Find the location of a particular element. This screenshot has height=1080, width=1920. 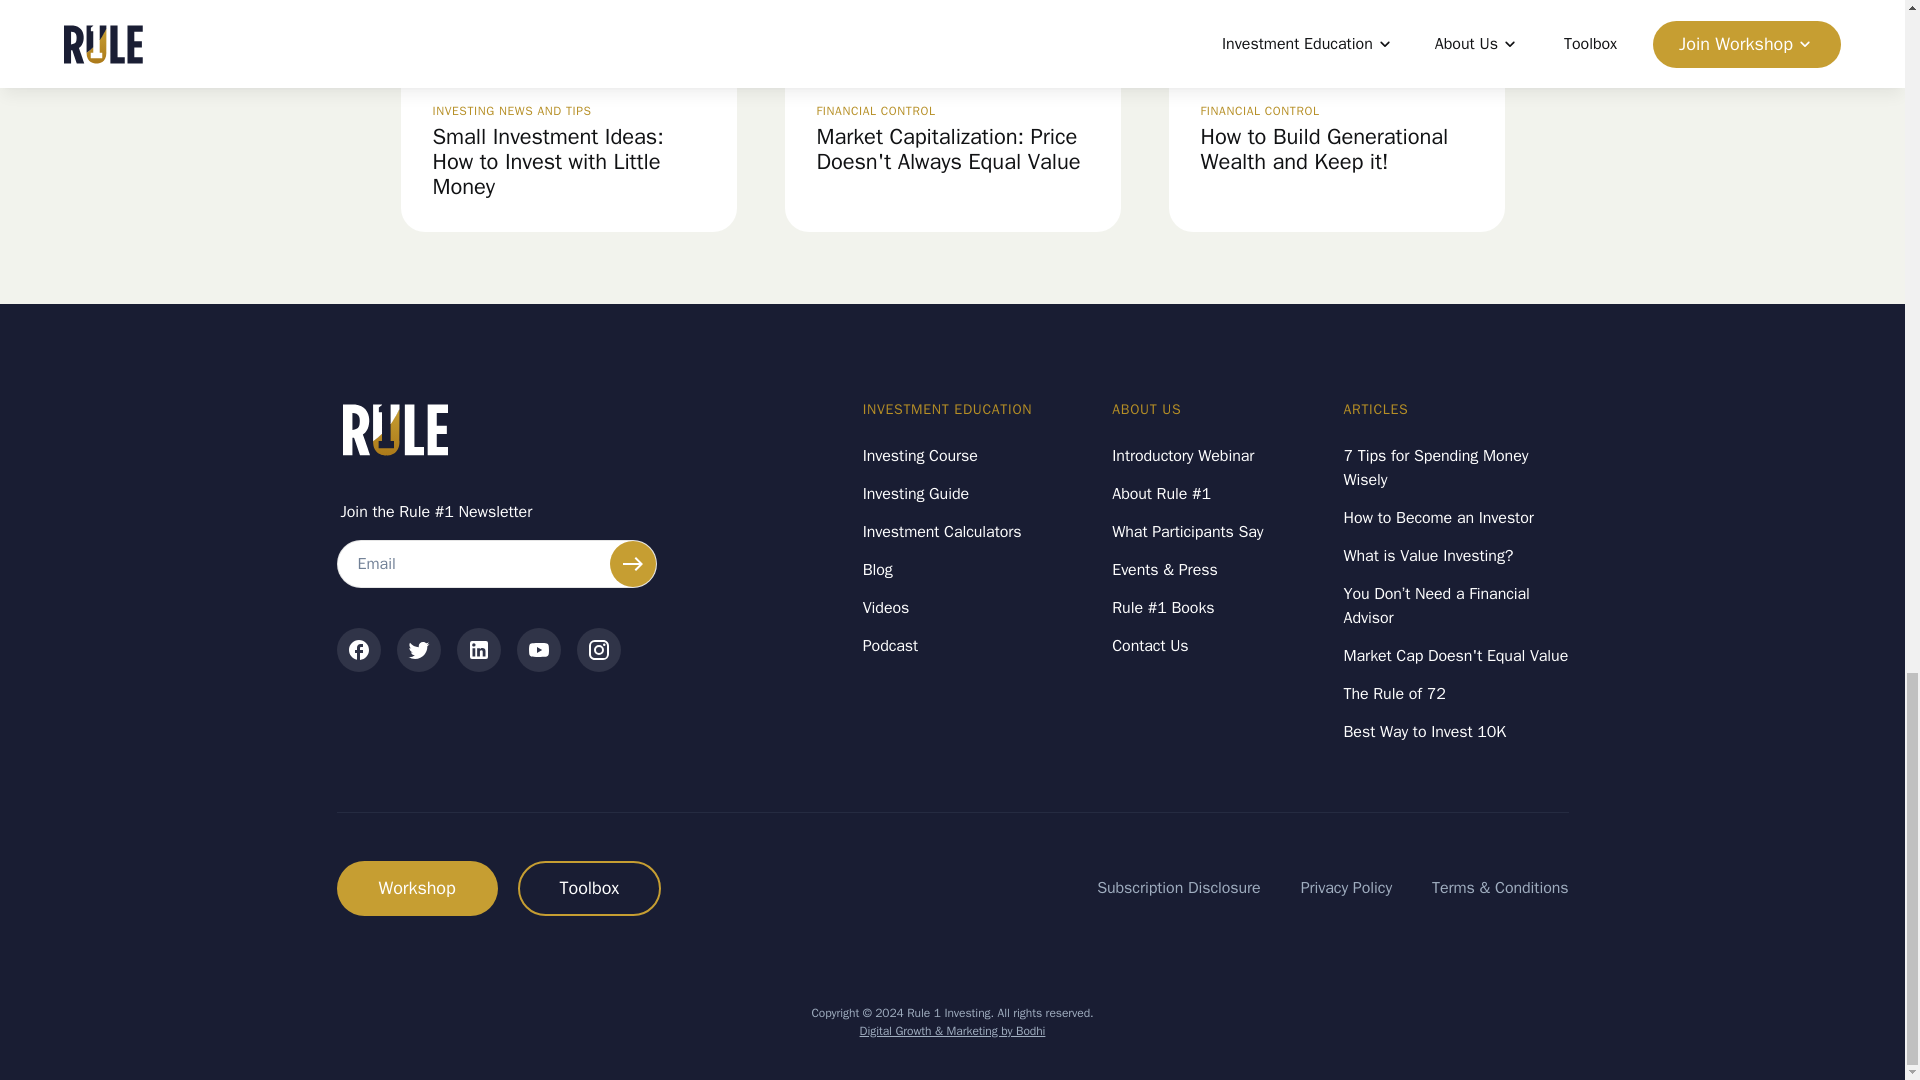

Best Way to Invest 10K is located at coordinates (1426, 732).